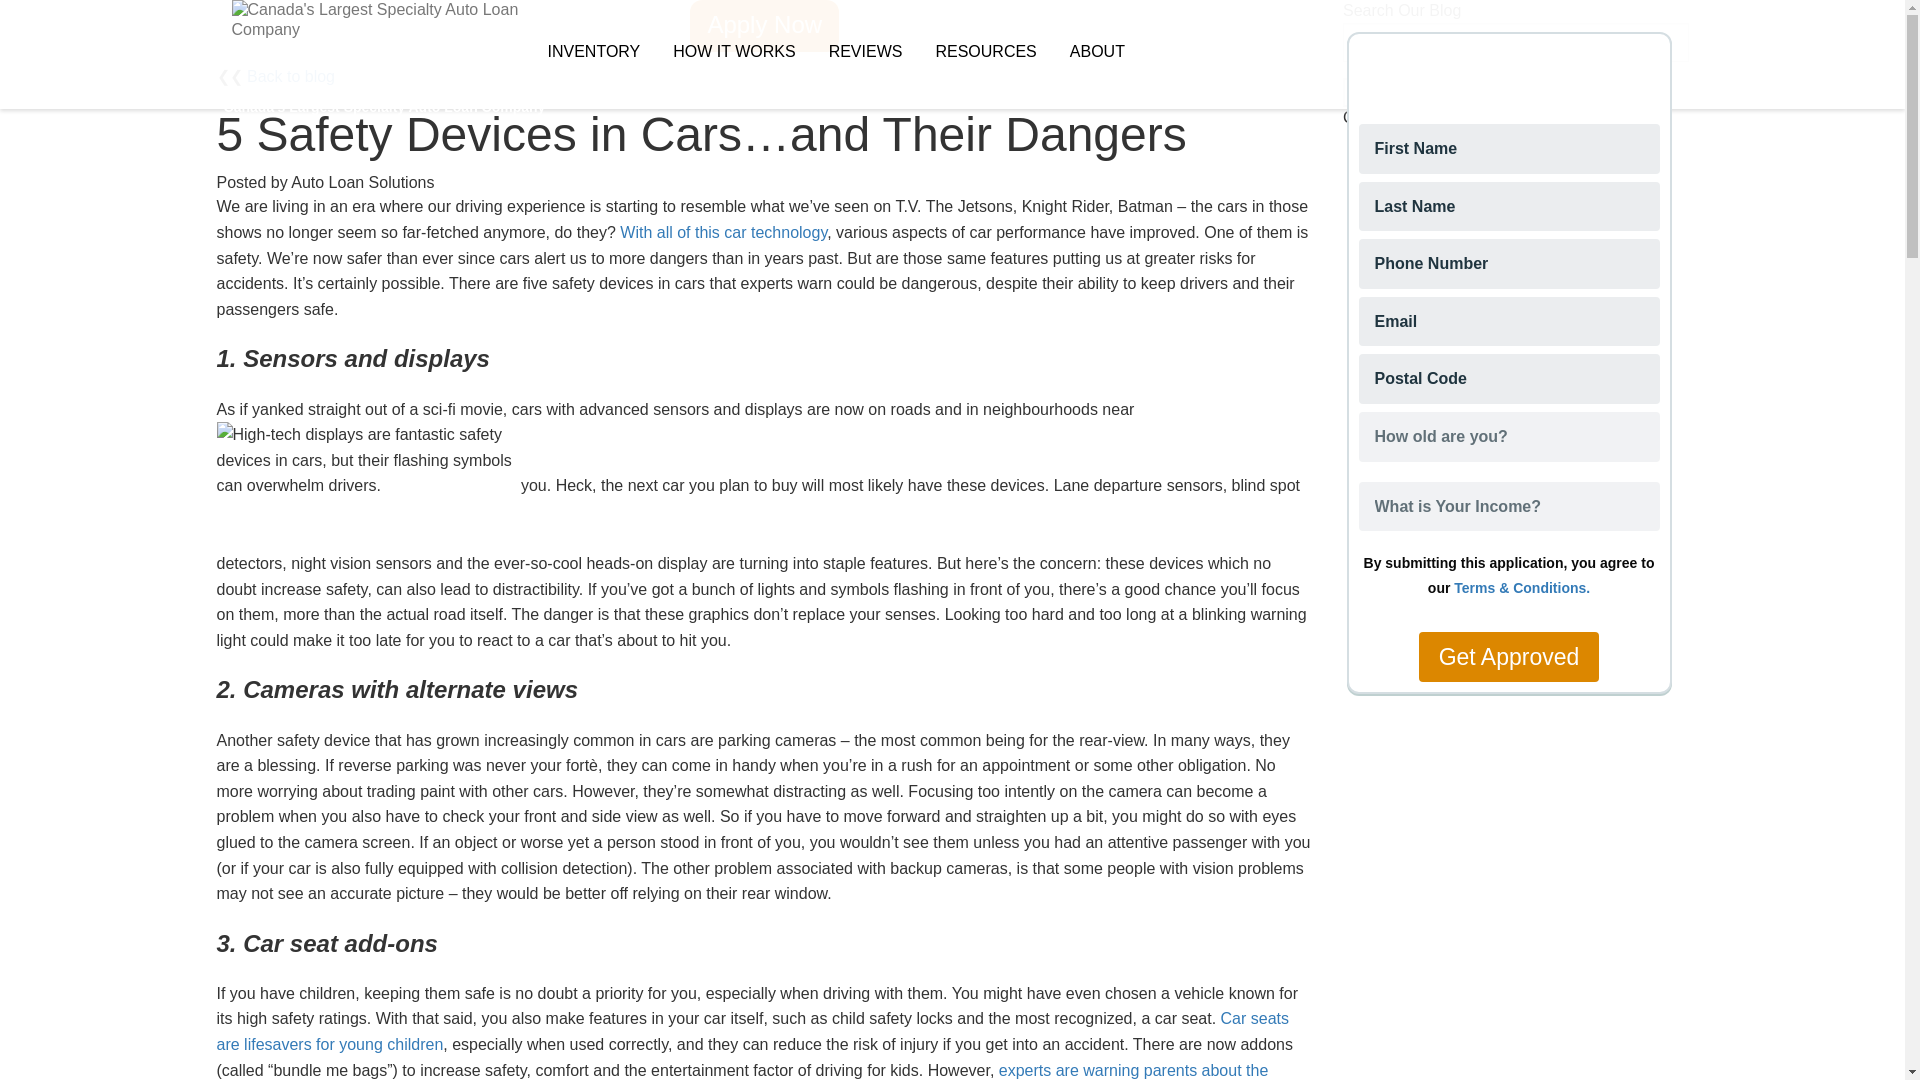  Describe the element at coordinates (594, 52) in the screenshot. I see `INVENTORY` at that location.